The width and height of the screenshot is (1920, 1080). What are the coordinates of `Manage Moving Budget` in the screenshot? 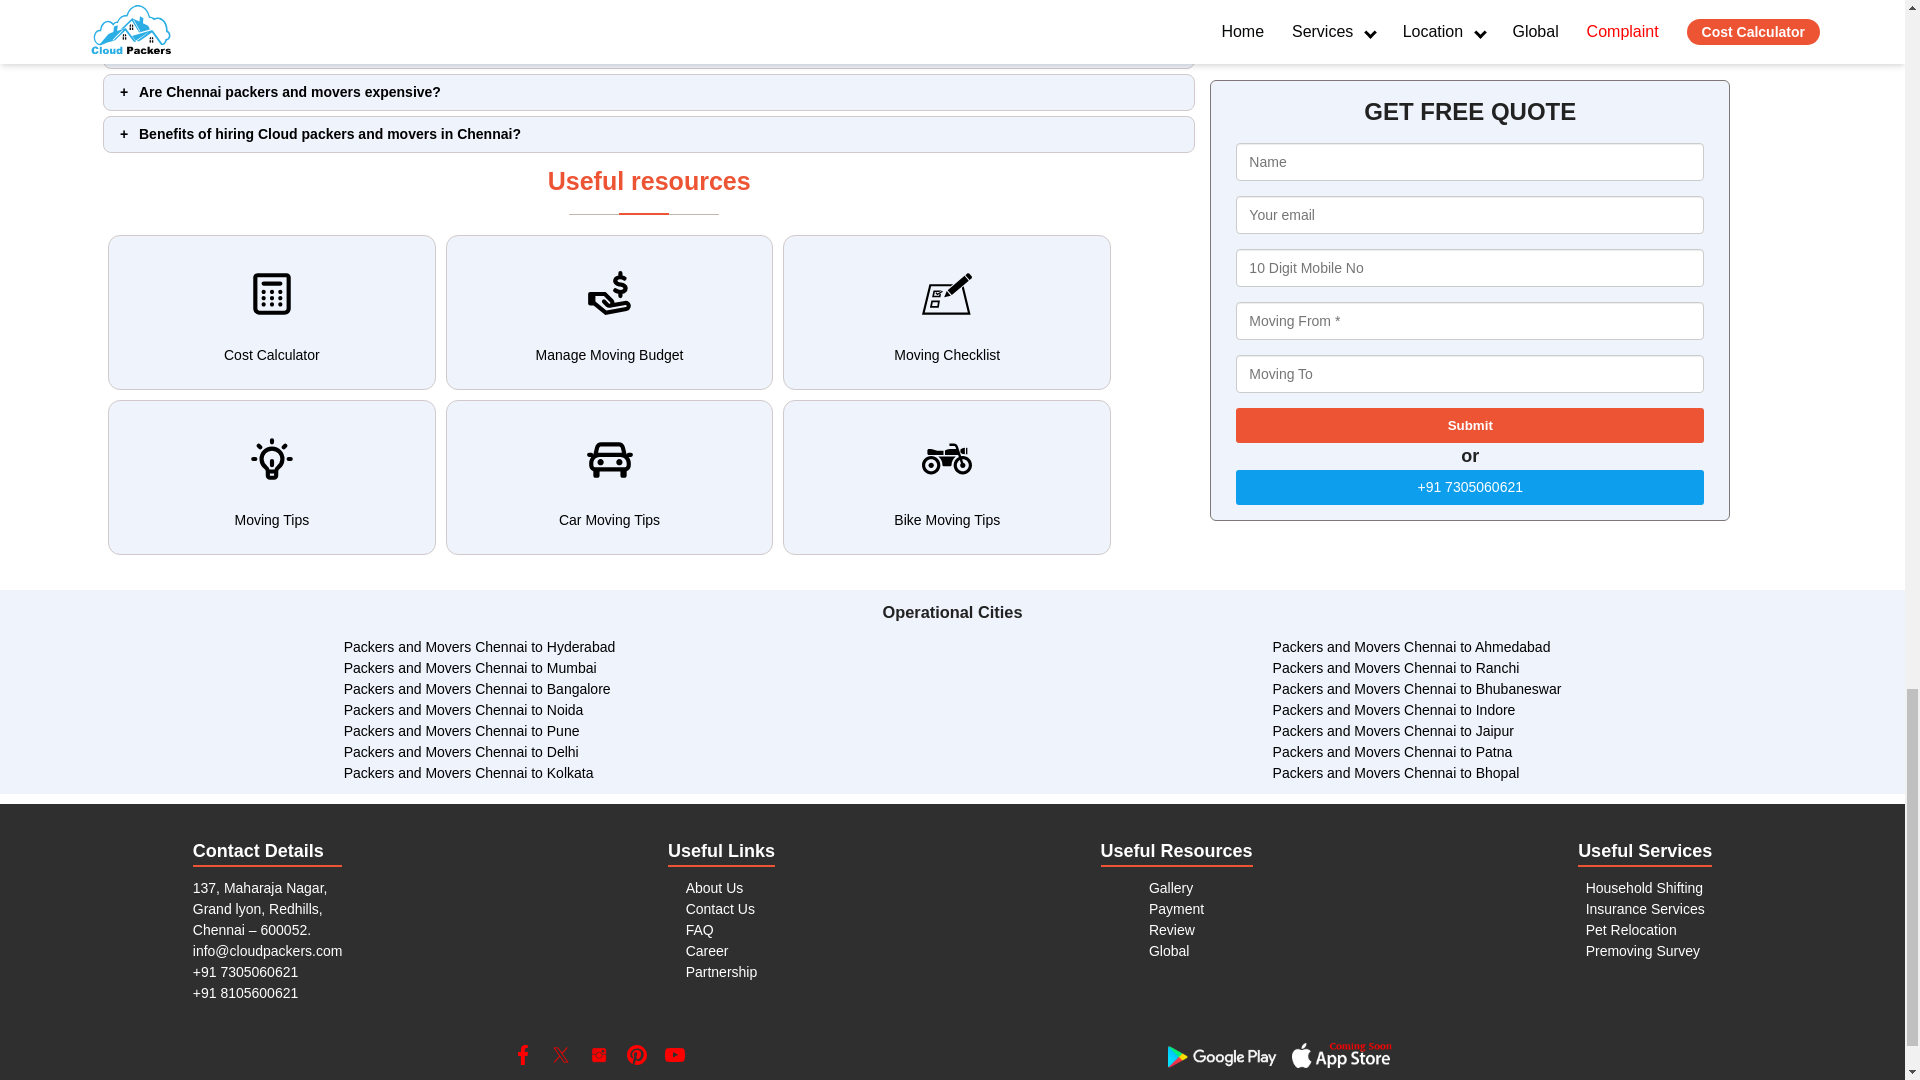 It's located at (609, 312).